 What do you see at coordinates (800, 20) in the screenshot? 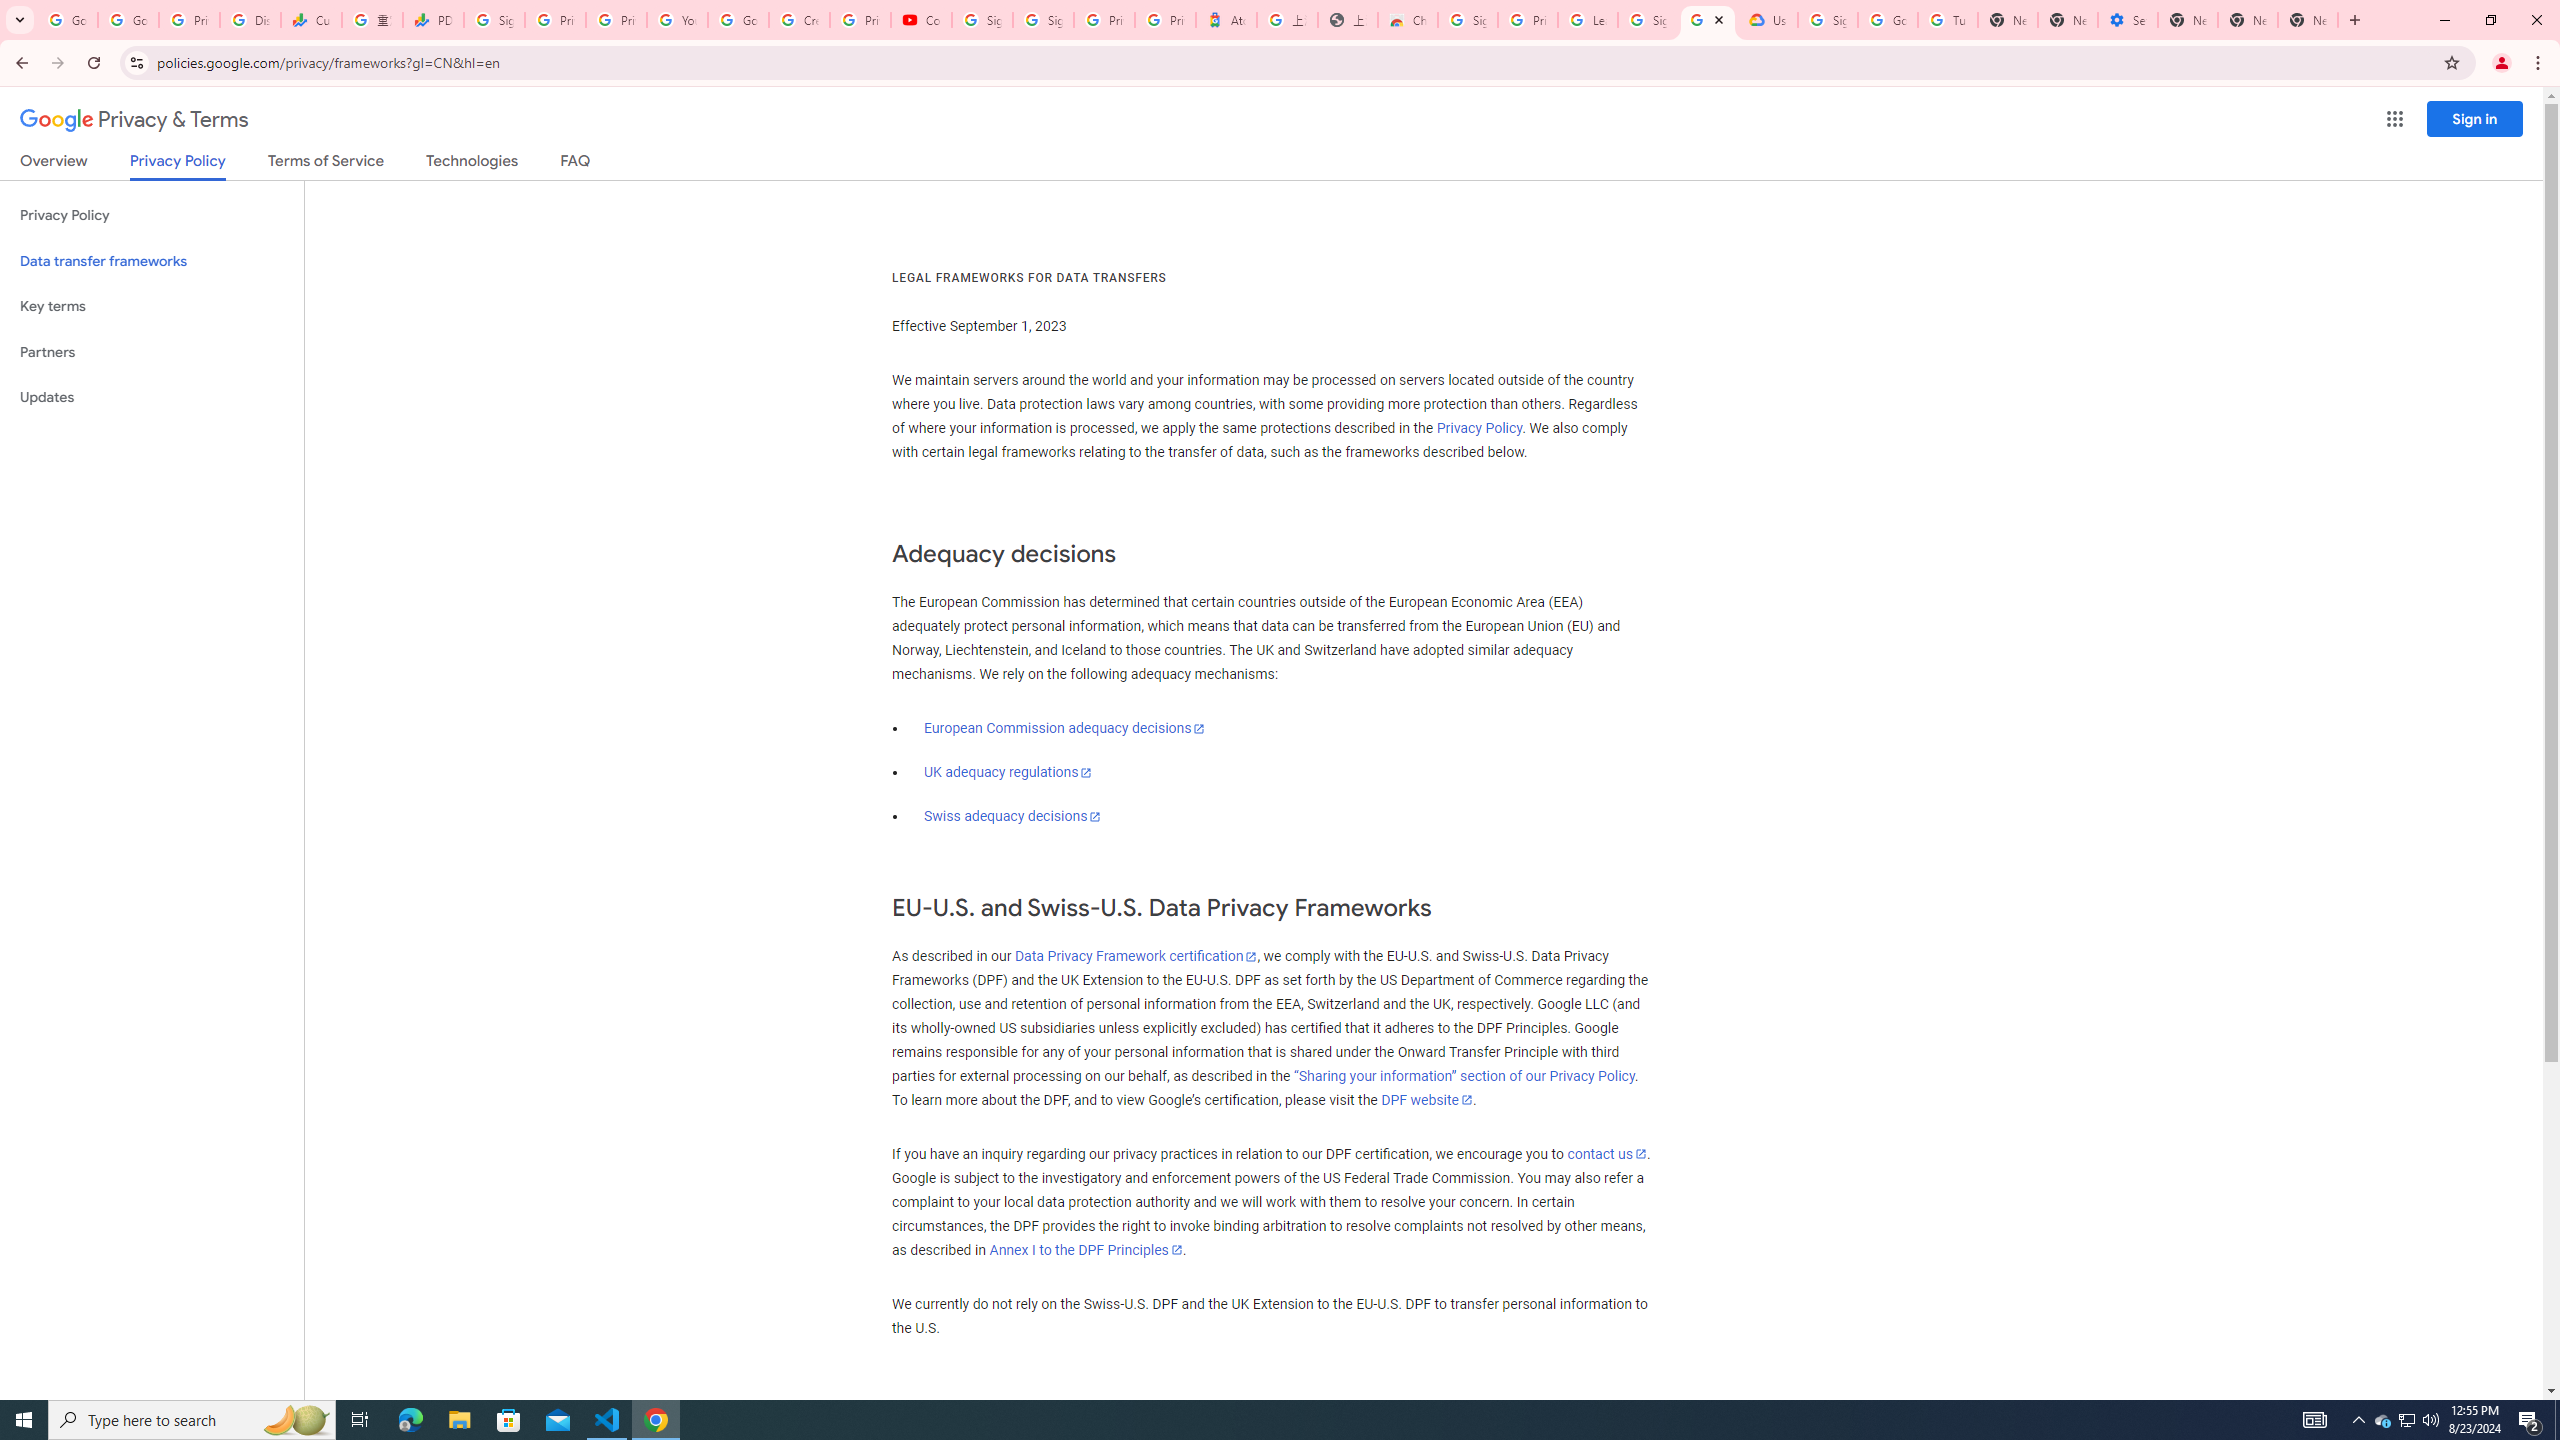
I see `Create your Google Account` at bounding box center [800, 20].